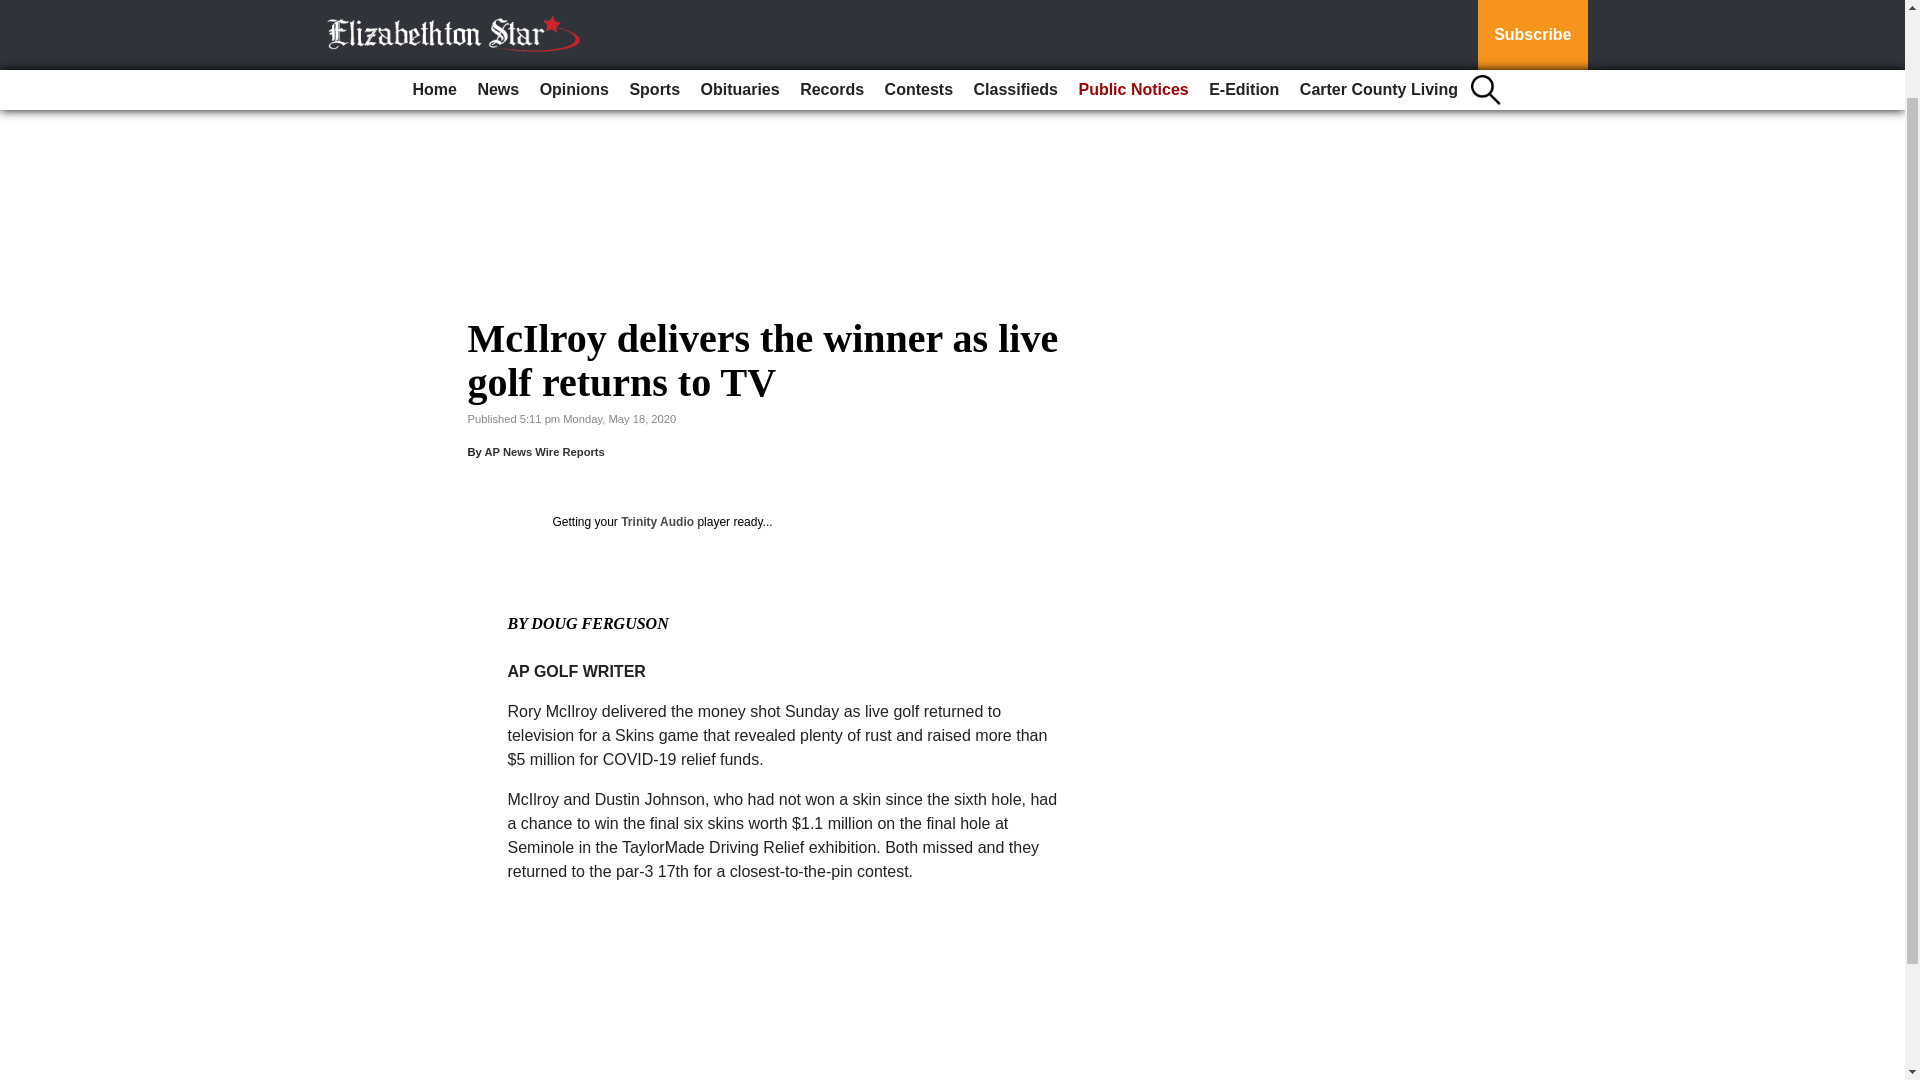 This screenshot has width=1920, height=1080. What do you see at coordinates (919, 3) in the screenshot?
I see `Contests` at bounding box center [919, 3].